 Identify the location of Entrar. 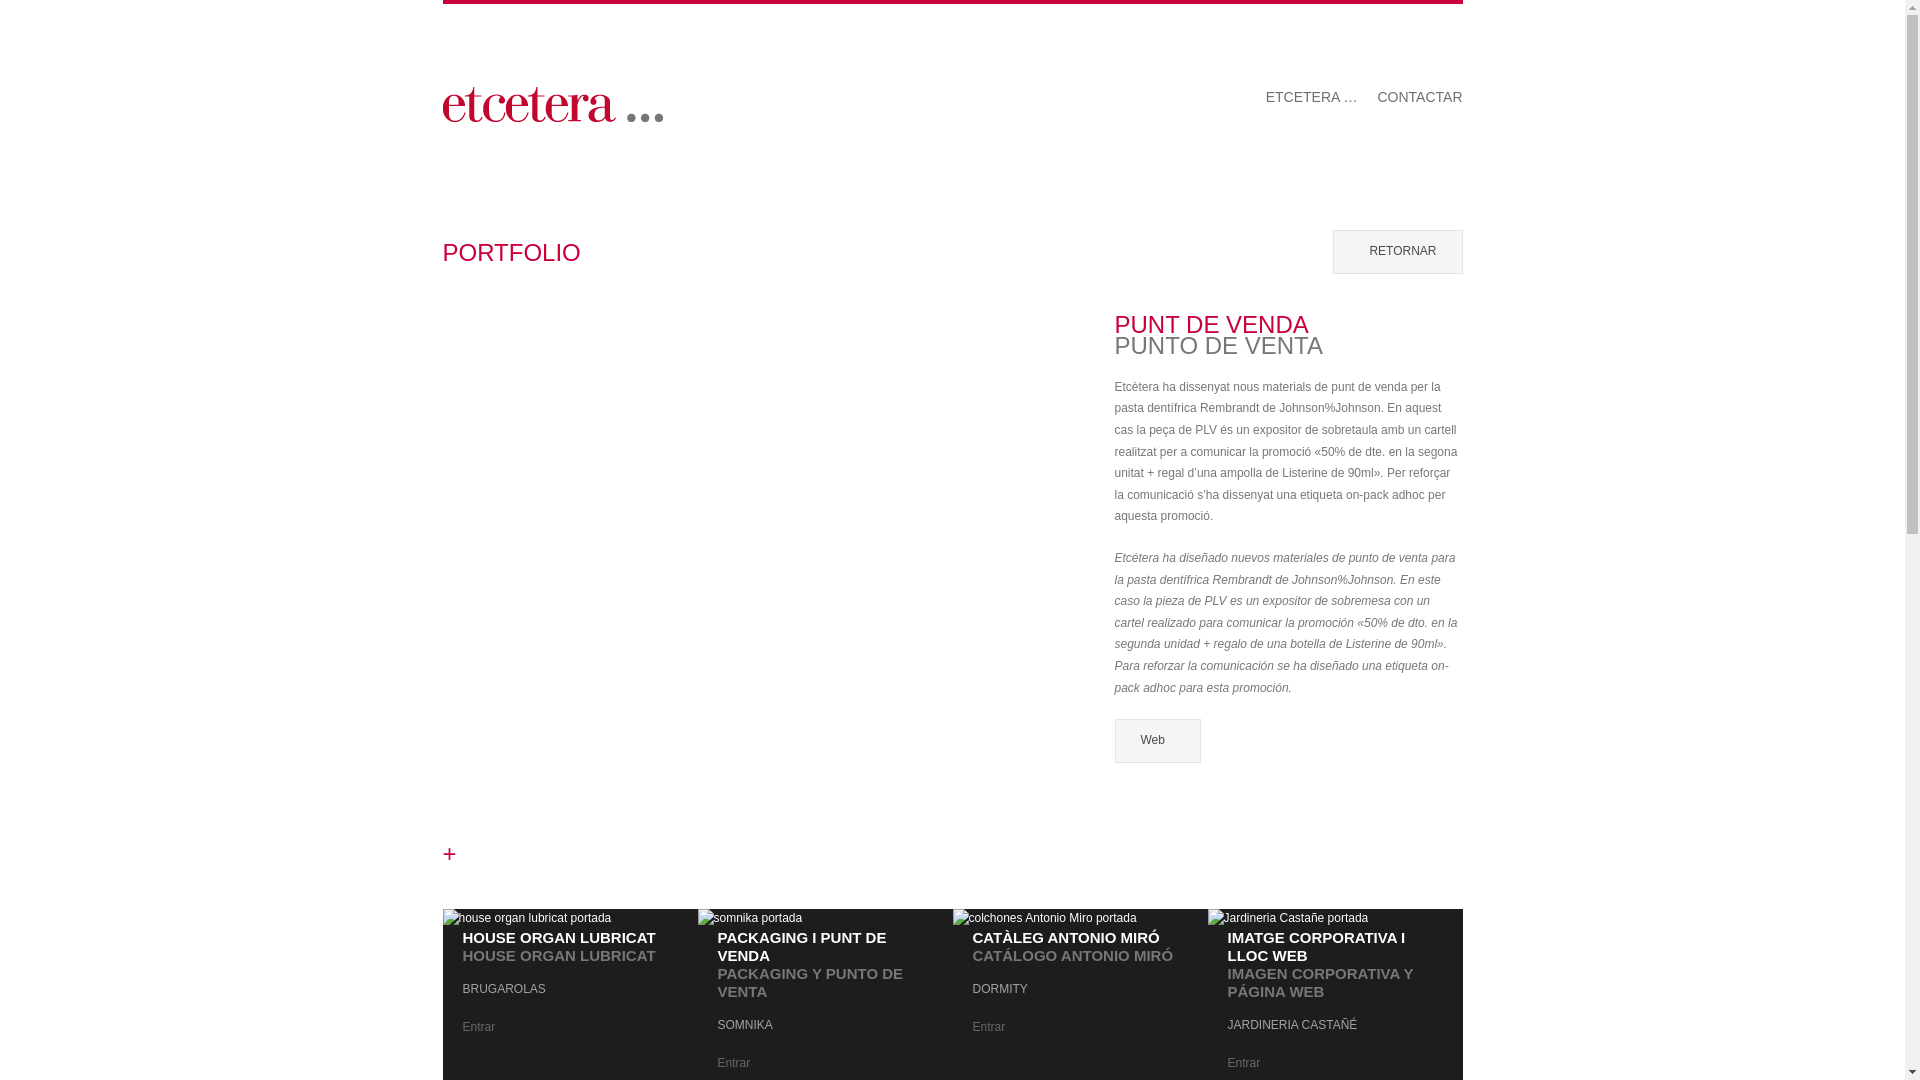
(988, 1027).